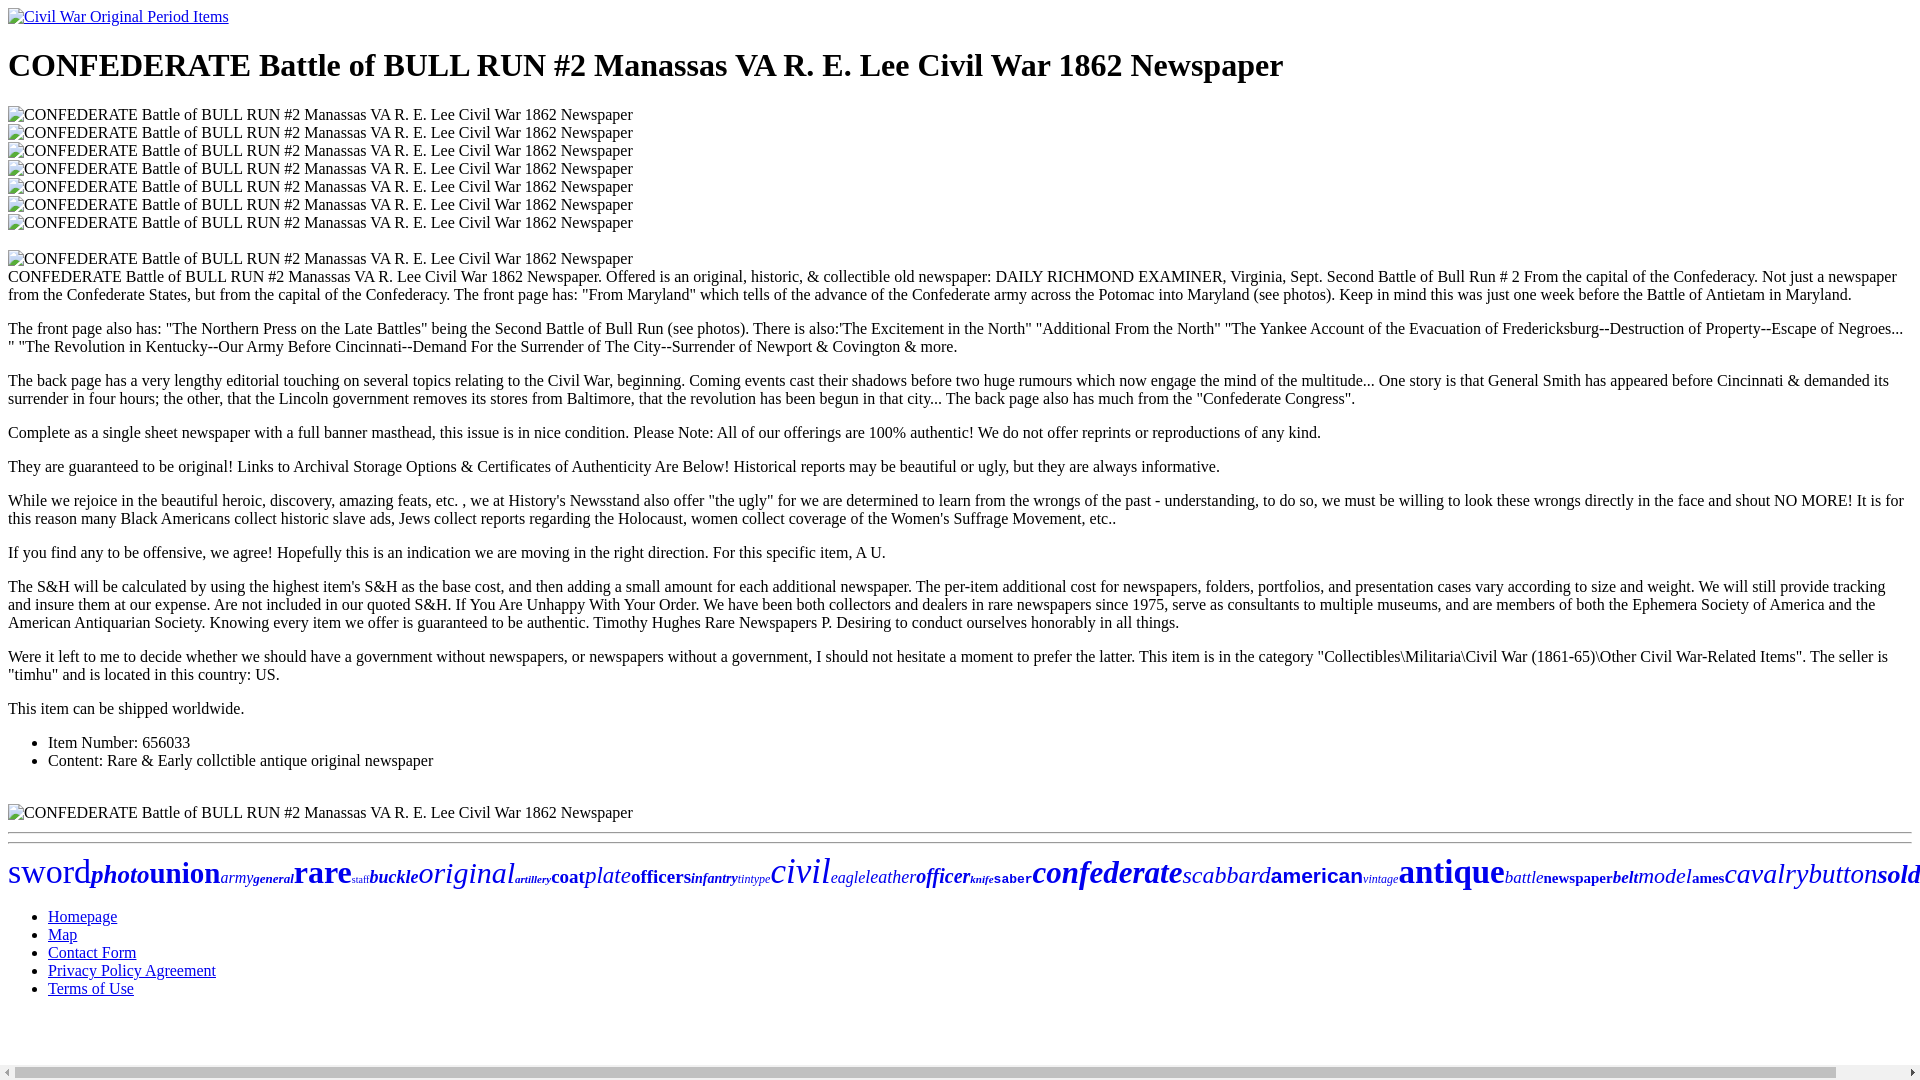  What do you see at coordinates (322, 872) in the screenshot?
I see `rare` at bounding box center [322, 872].